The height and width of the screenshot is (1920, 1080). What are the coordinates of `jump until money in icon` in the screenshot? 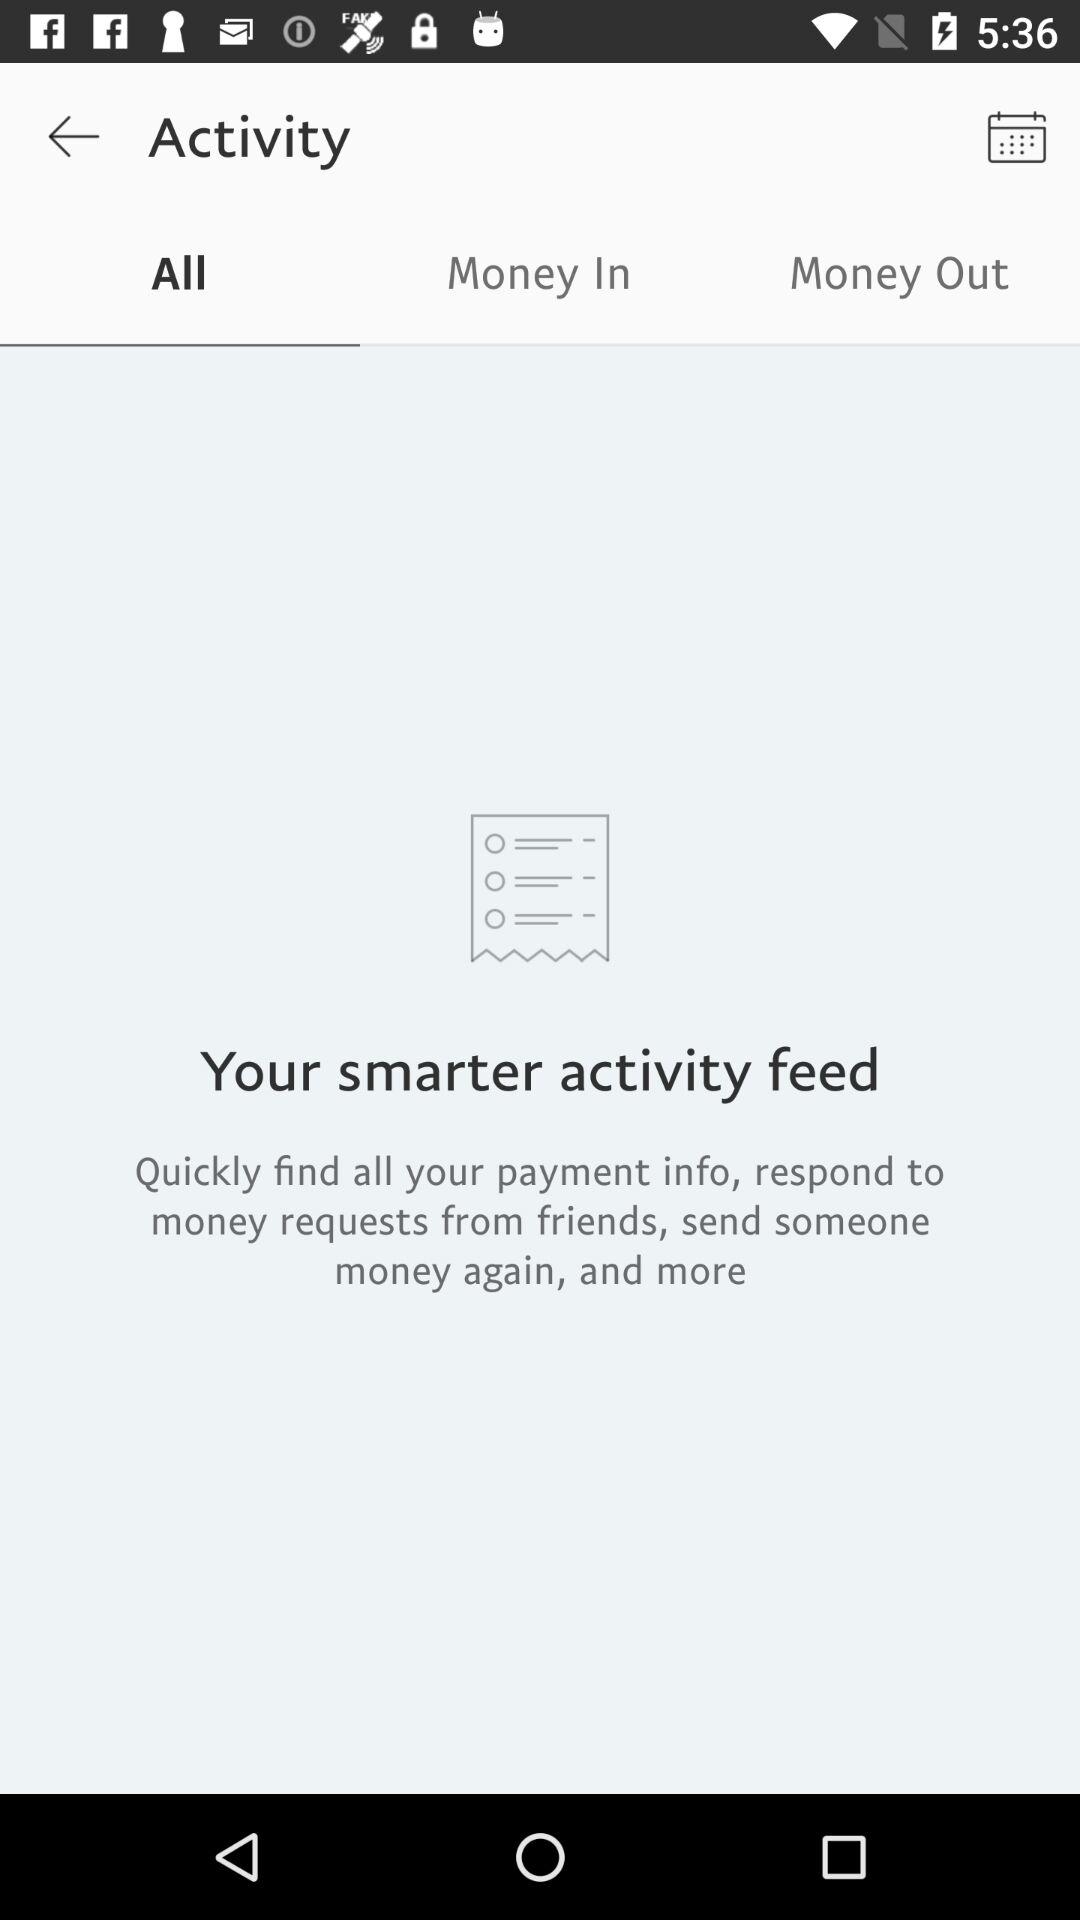 It's located at (540, 278).